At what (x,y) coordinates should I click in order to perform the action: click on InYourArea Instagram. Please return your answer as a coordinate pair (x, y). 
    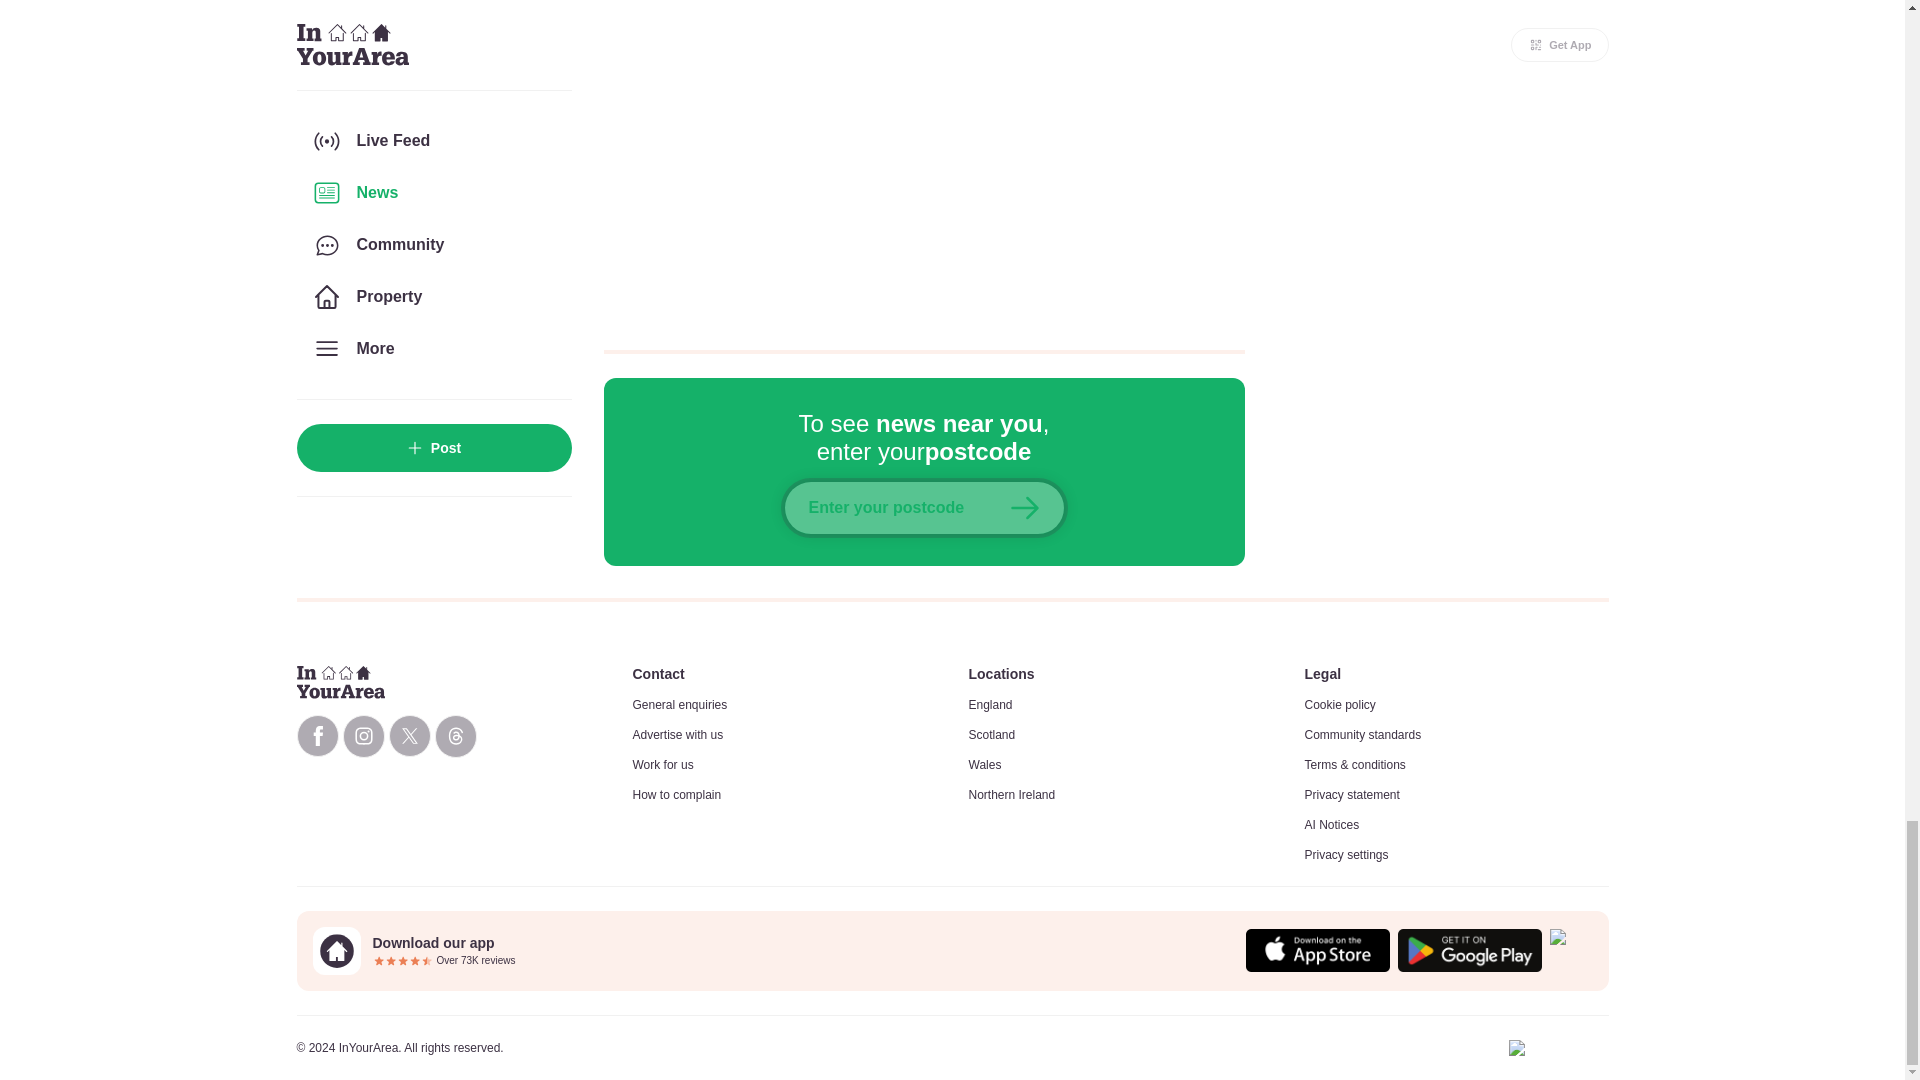
    Looking at the image, I should click on (362, 736).